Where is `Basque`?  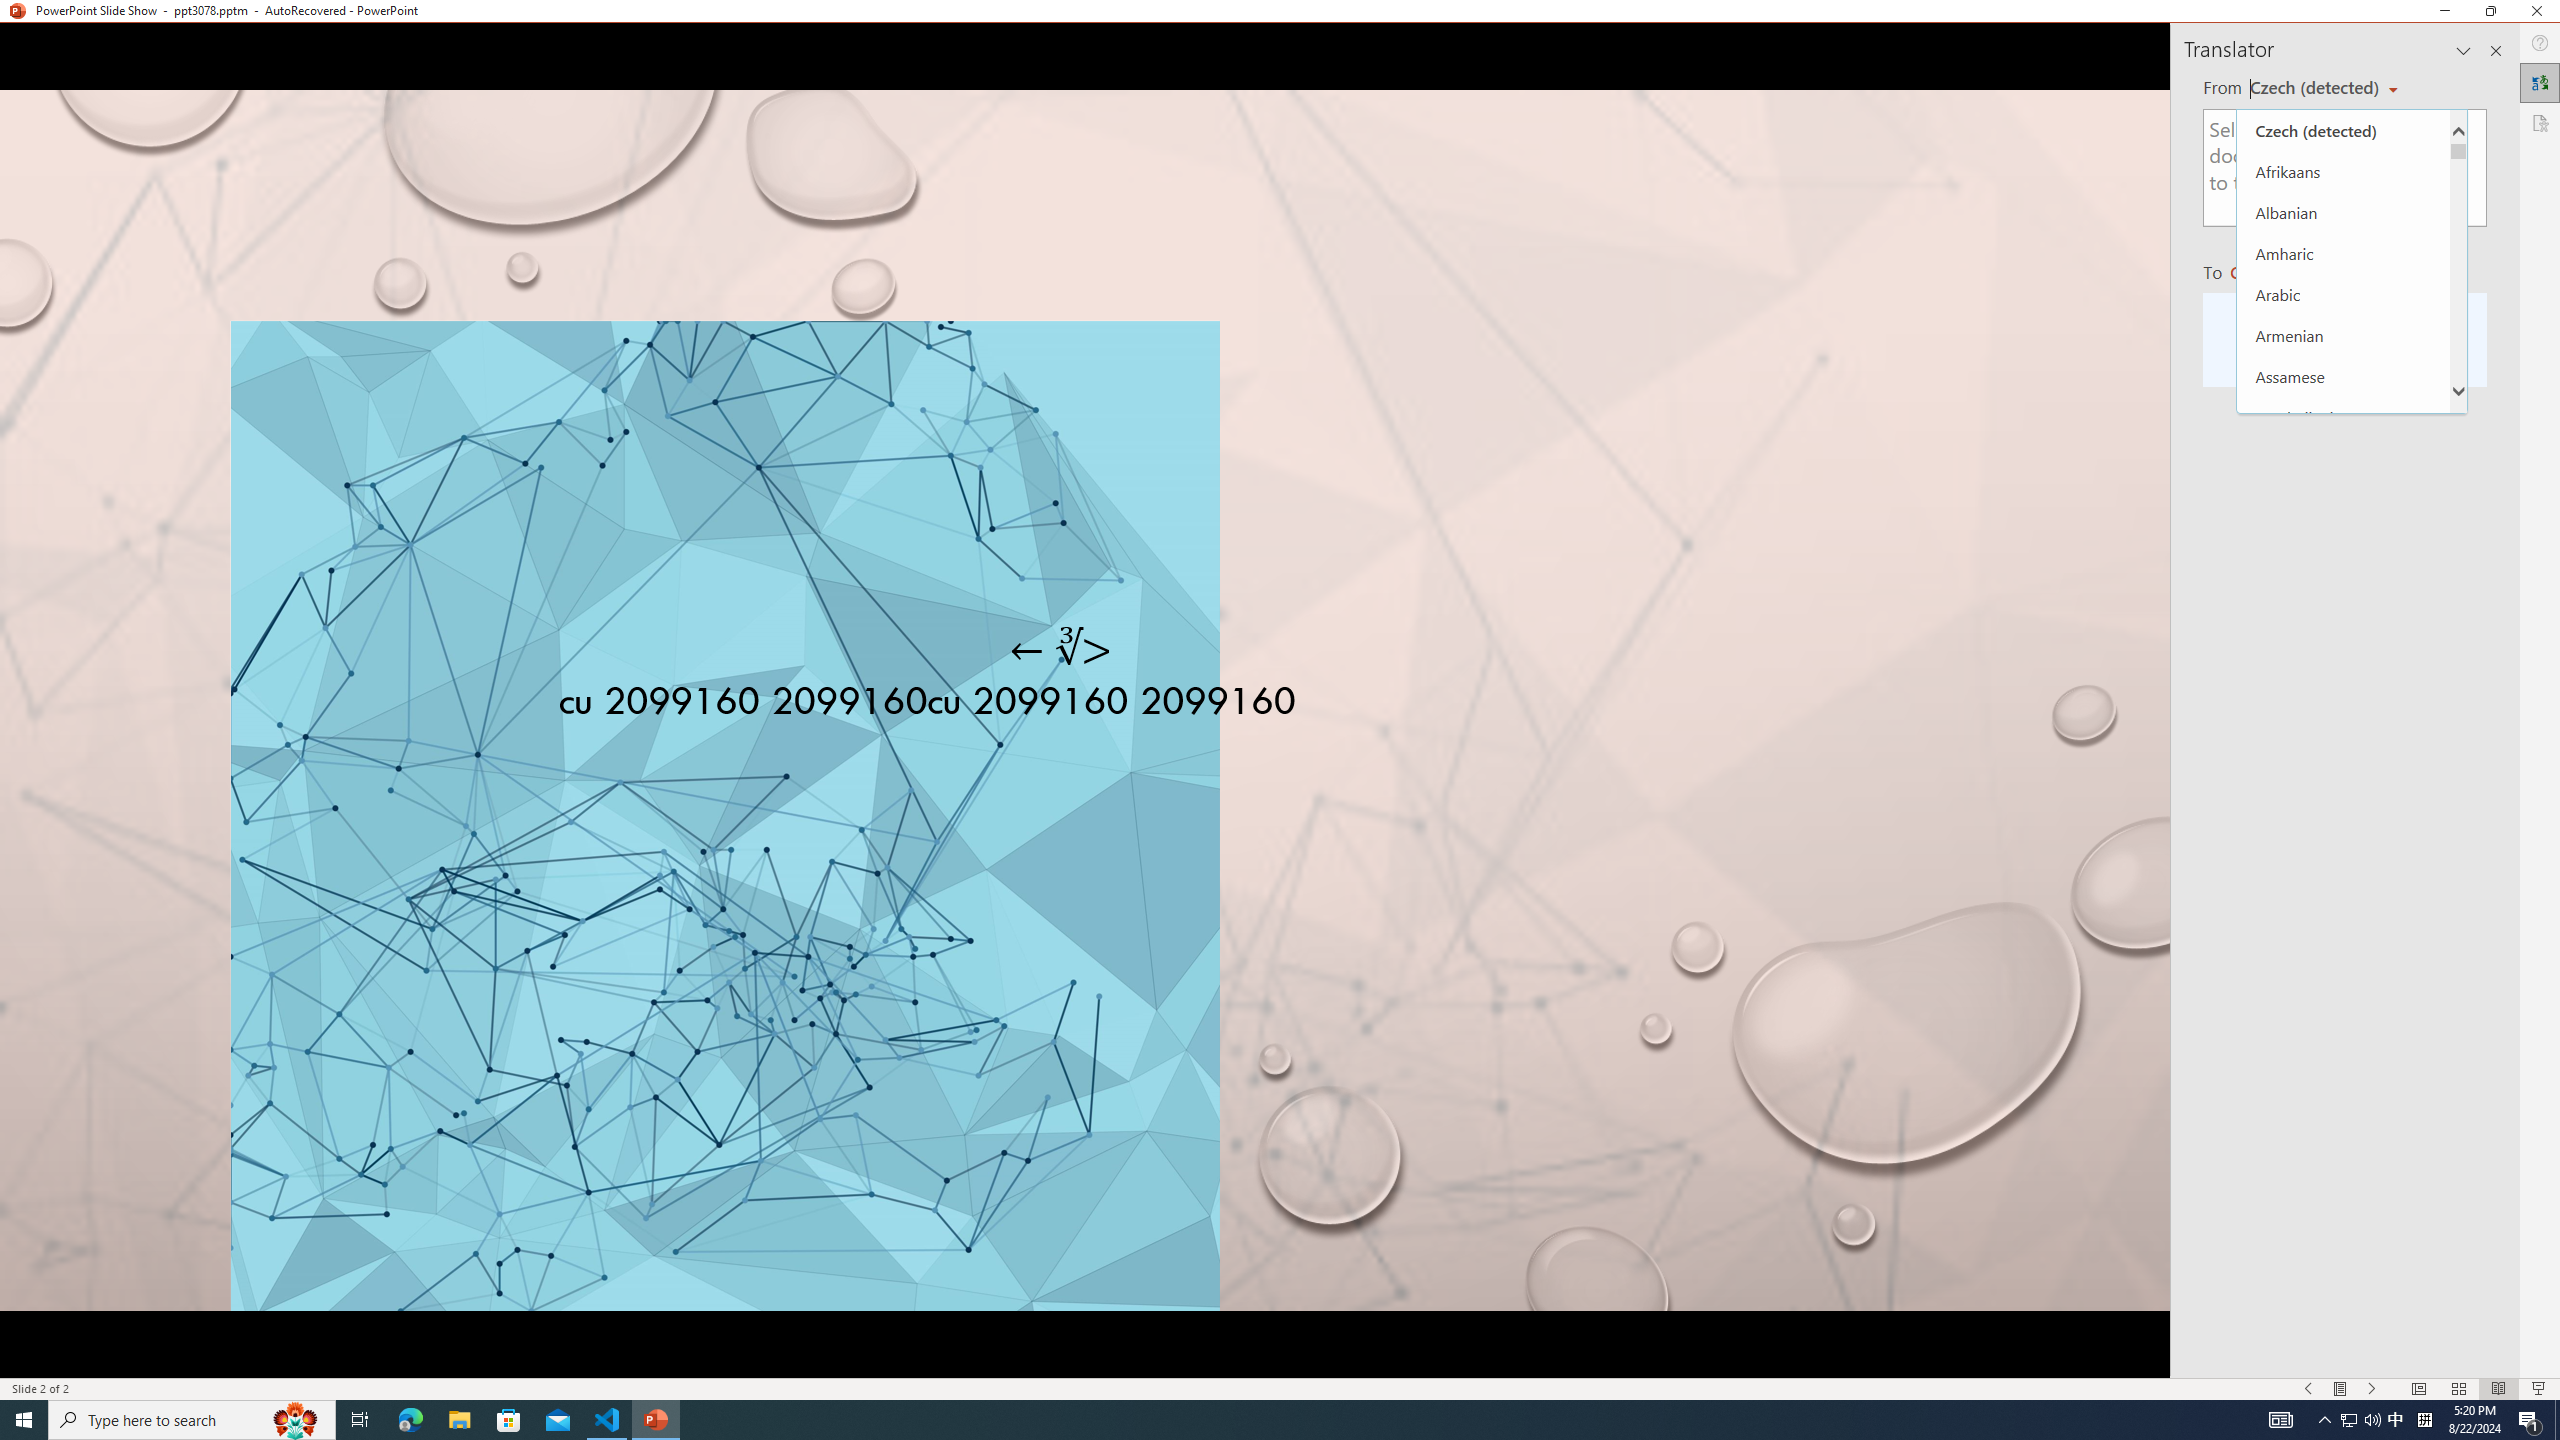
Basque is located at coordinates (2343, 540).